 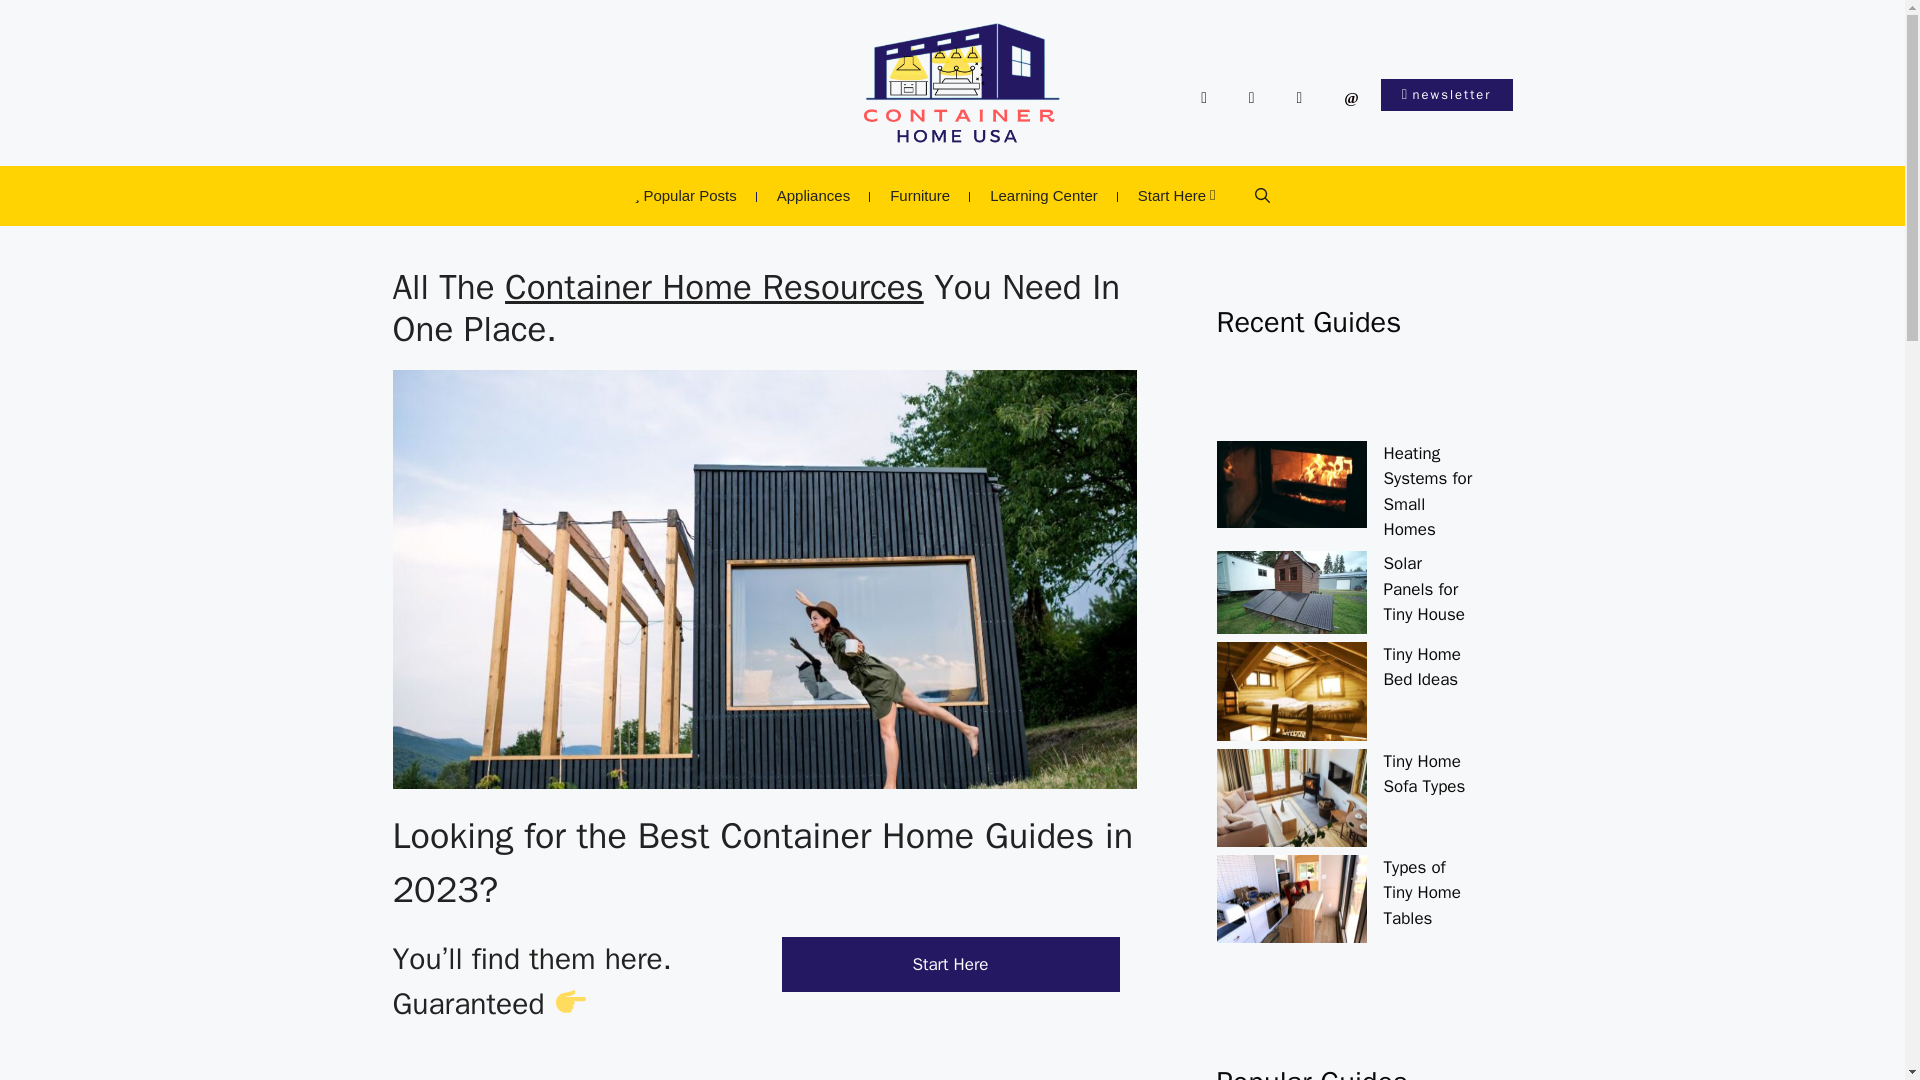 I want to click on pinterest, so click(x=1252, y=98).